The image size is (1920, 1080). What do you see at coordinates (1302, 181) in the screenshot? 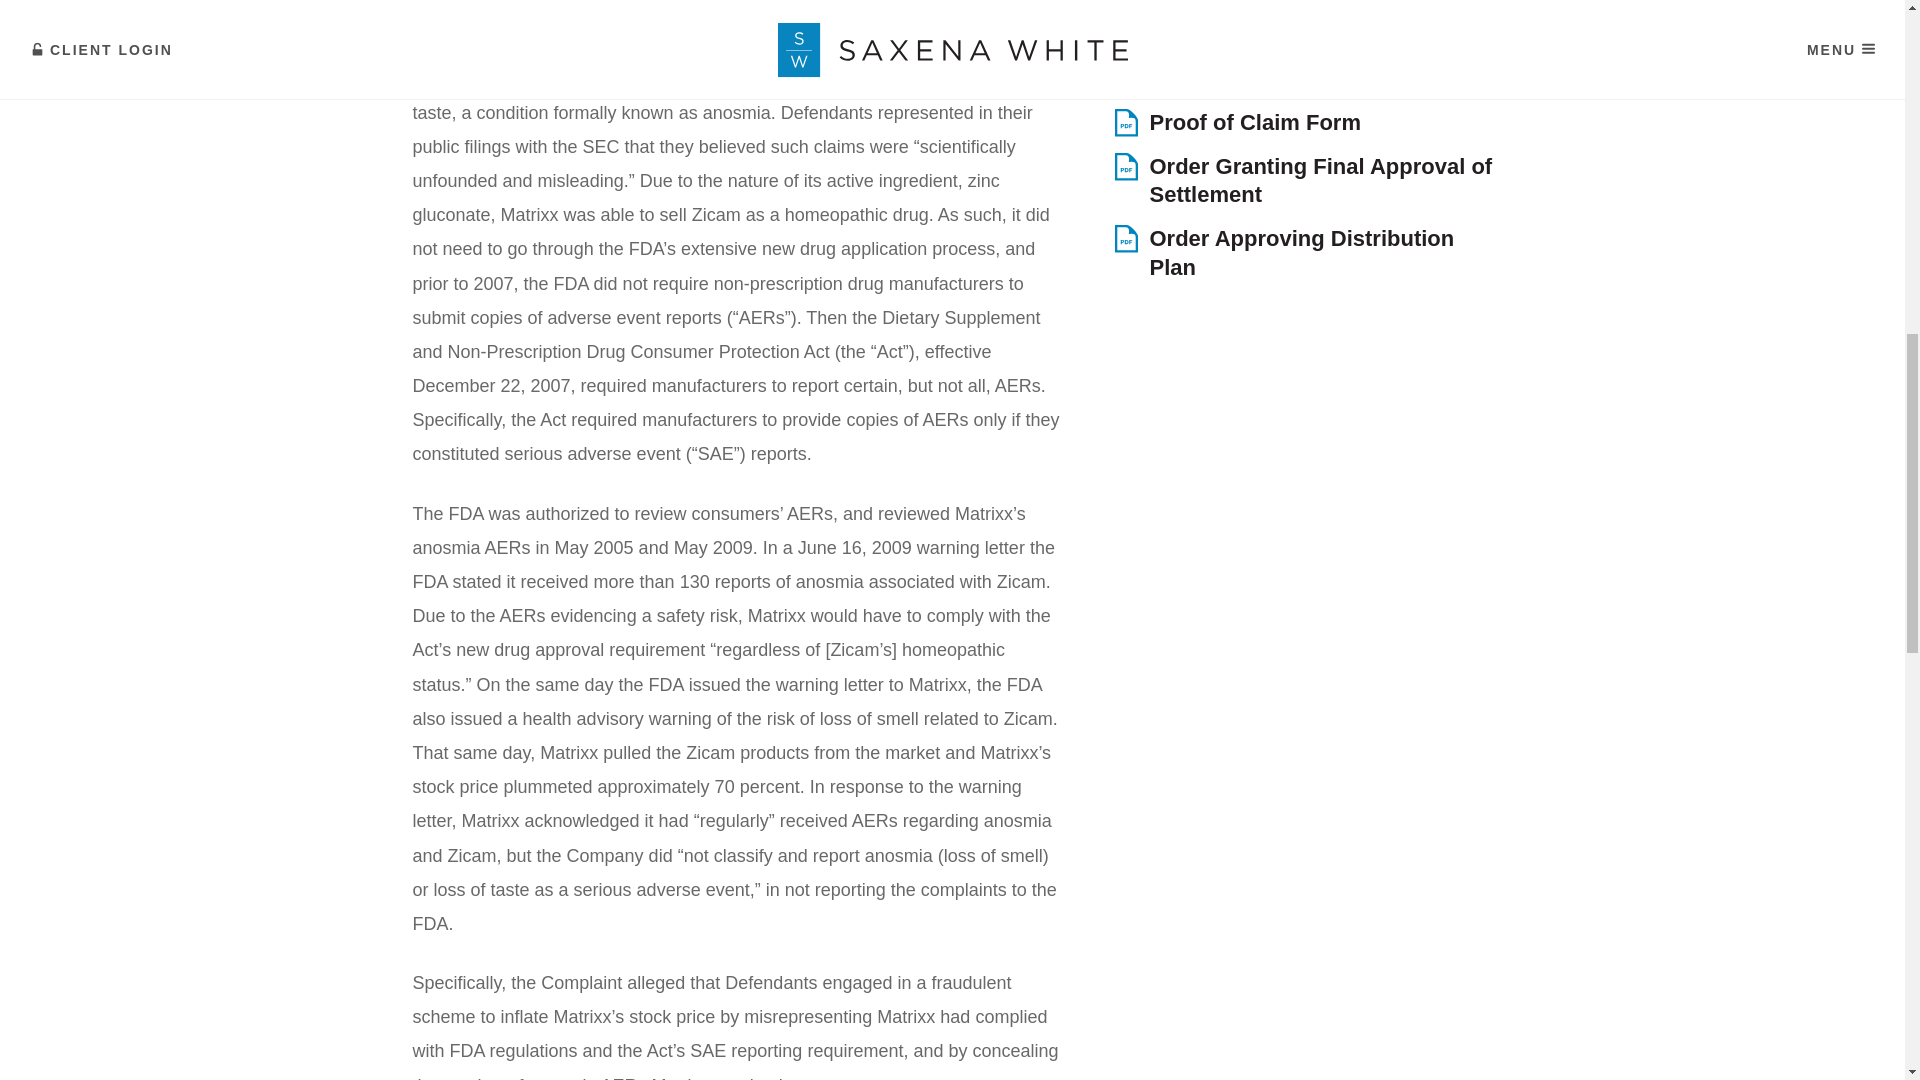
I see `Order Granting Final Approval of Settlement` at bounding box center [1302, 181].